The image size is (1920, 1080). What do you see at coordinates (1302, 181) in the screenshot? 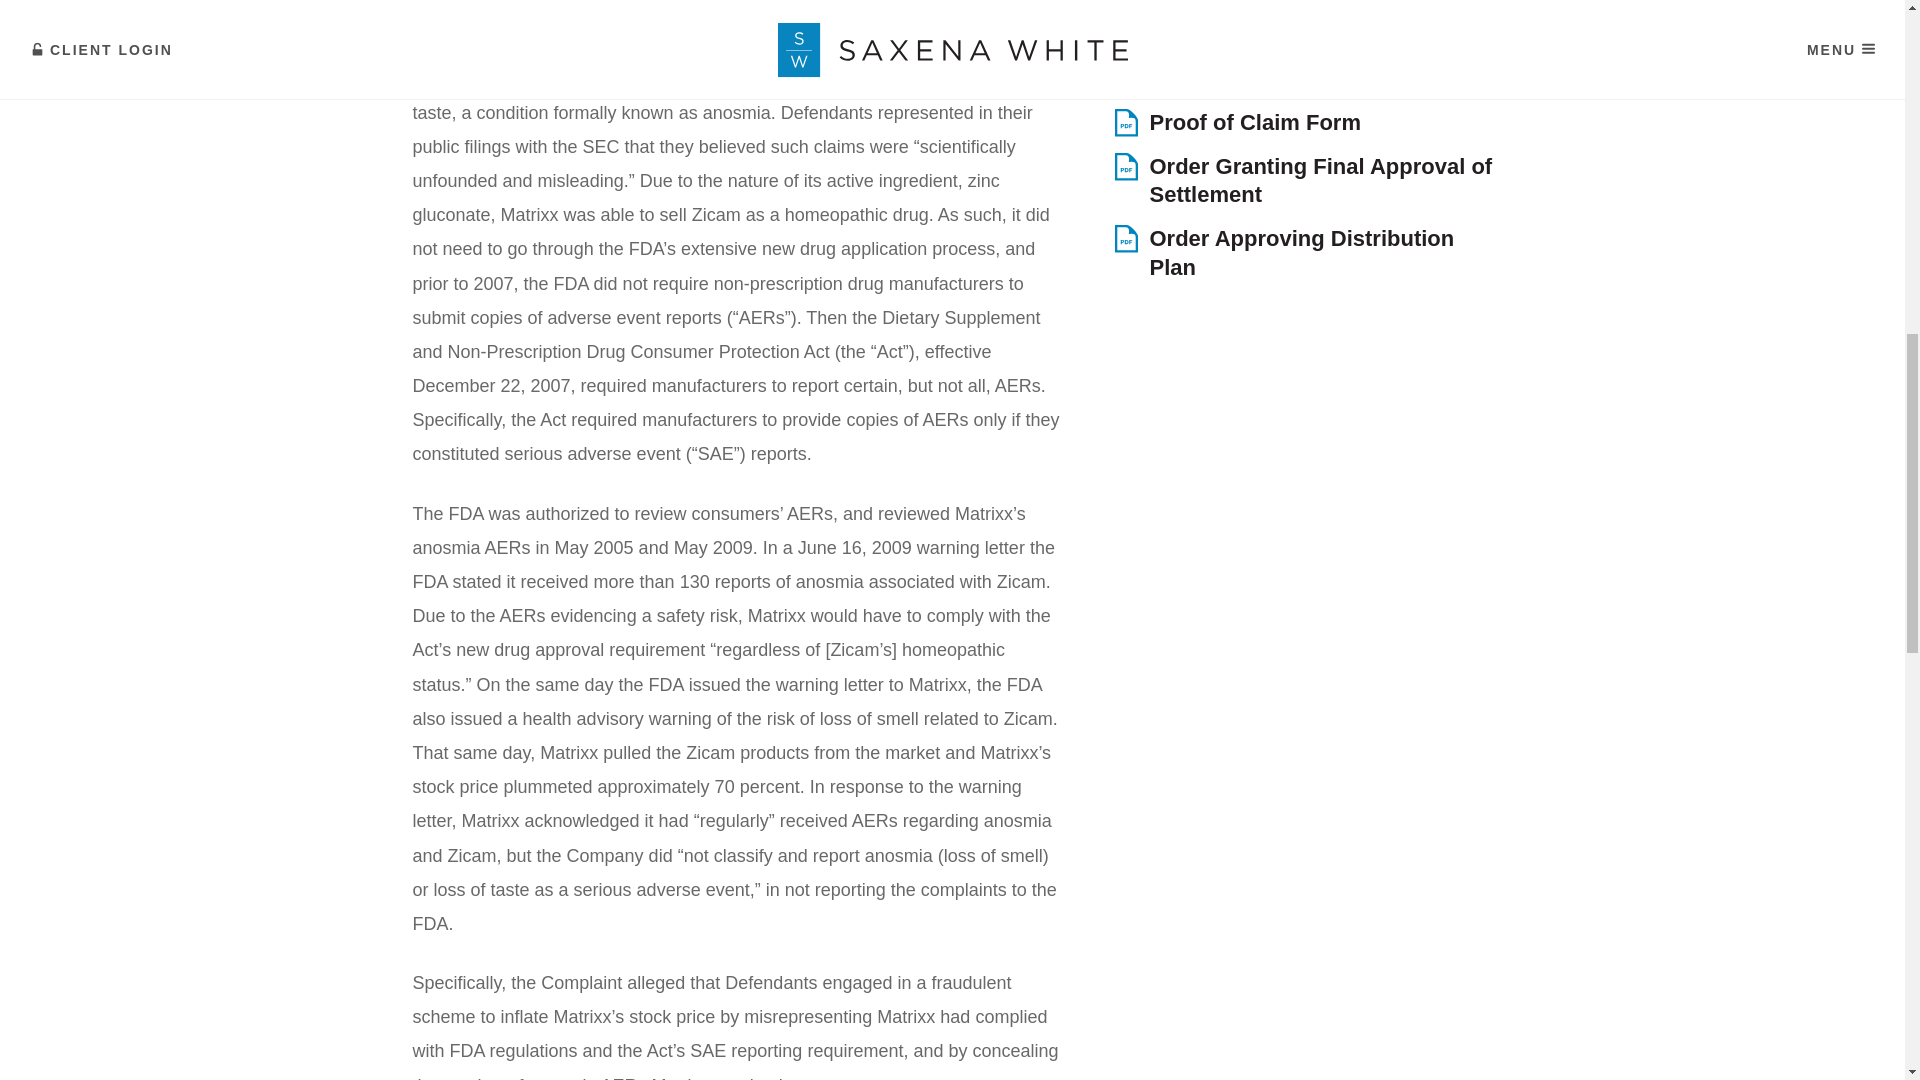
I see `Order Granting Final Approval of Settlement` at bounding box center [1302, 181].